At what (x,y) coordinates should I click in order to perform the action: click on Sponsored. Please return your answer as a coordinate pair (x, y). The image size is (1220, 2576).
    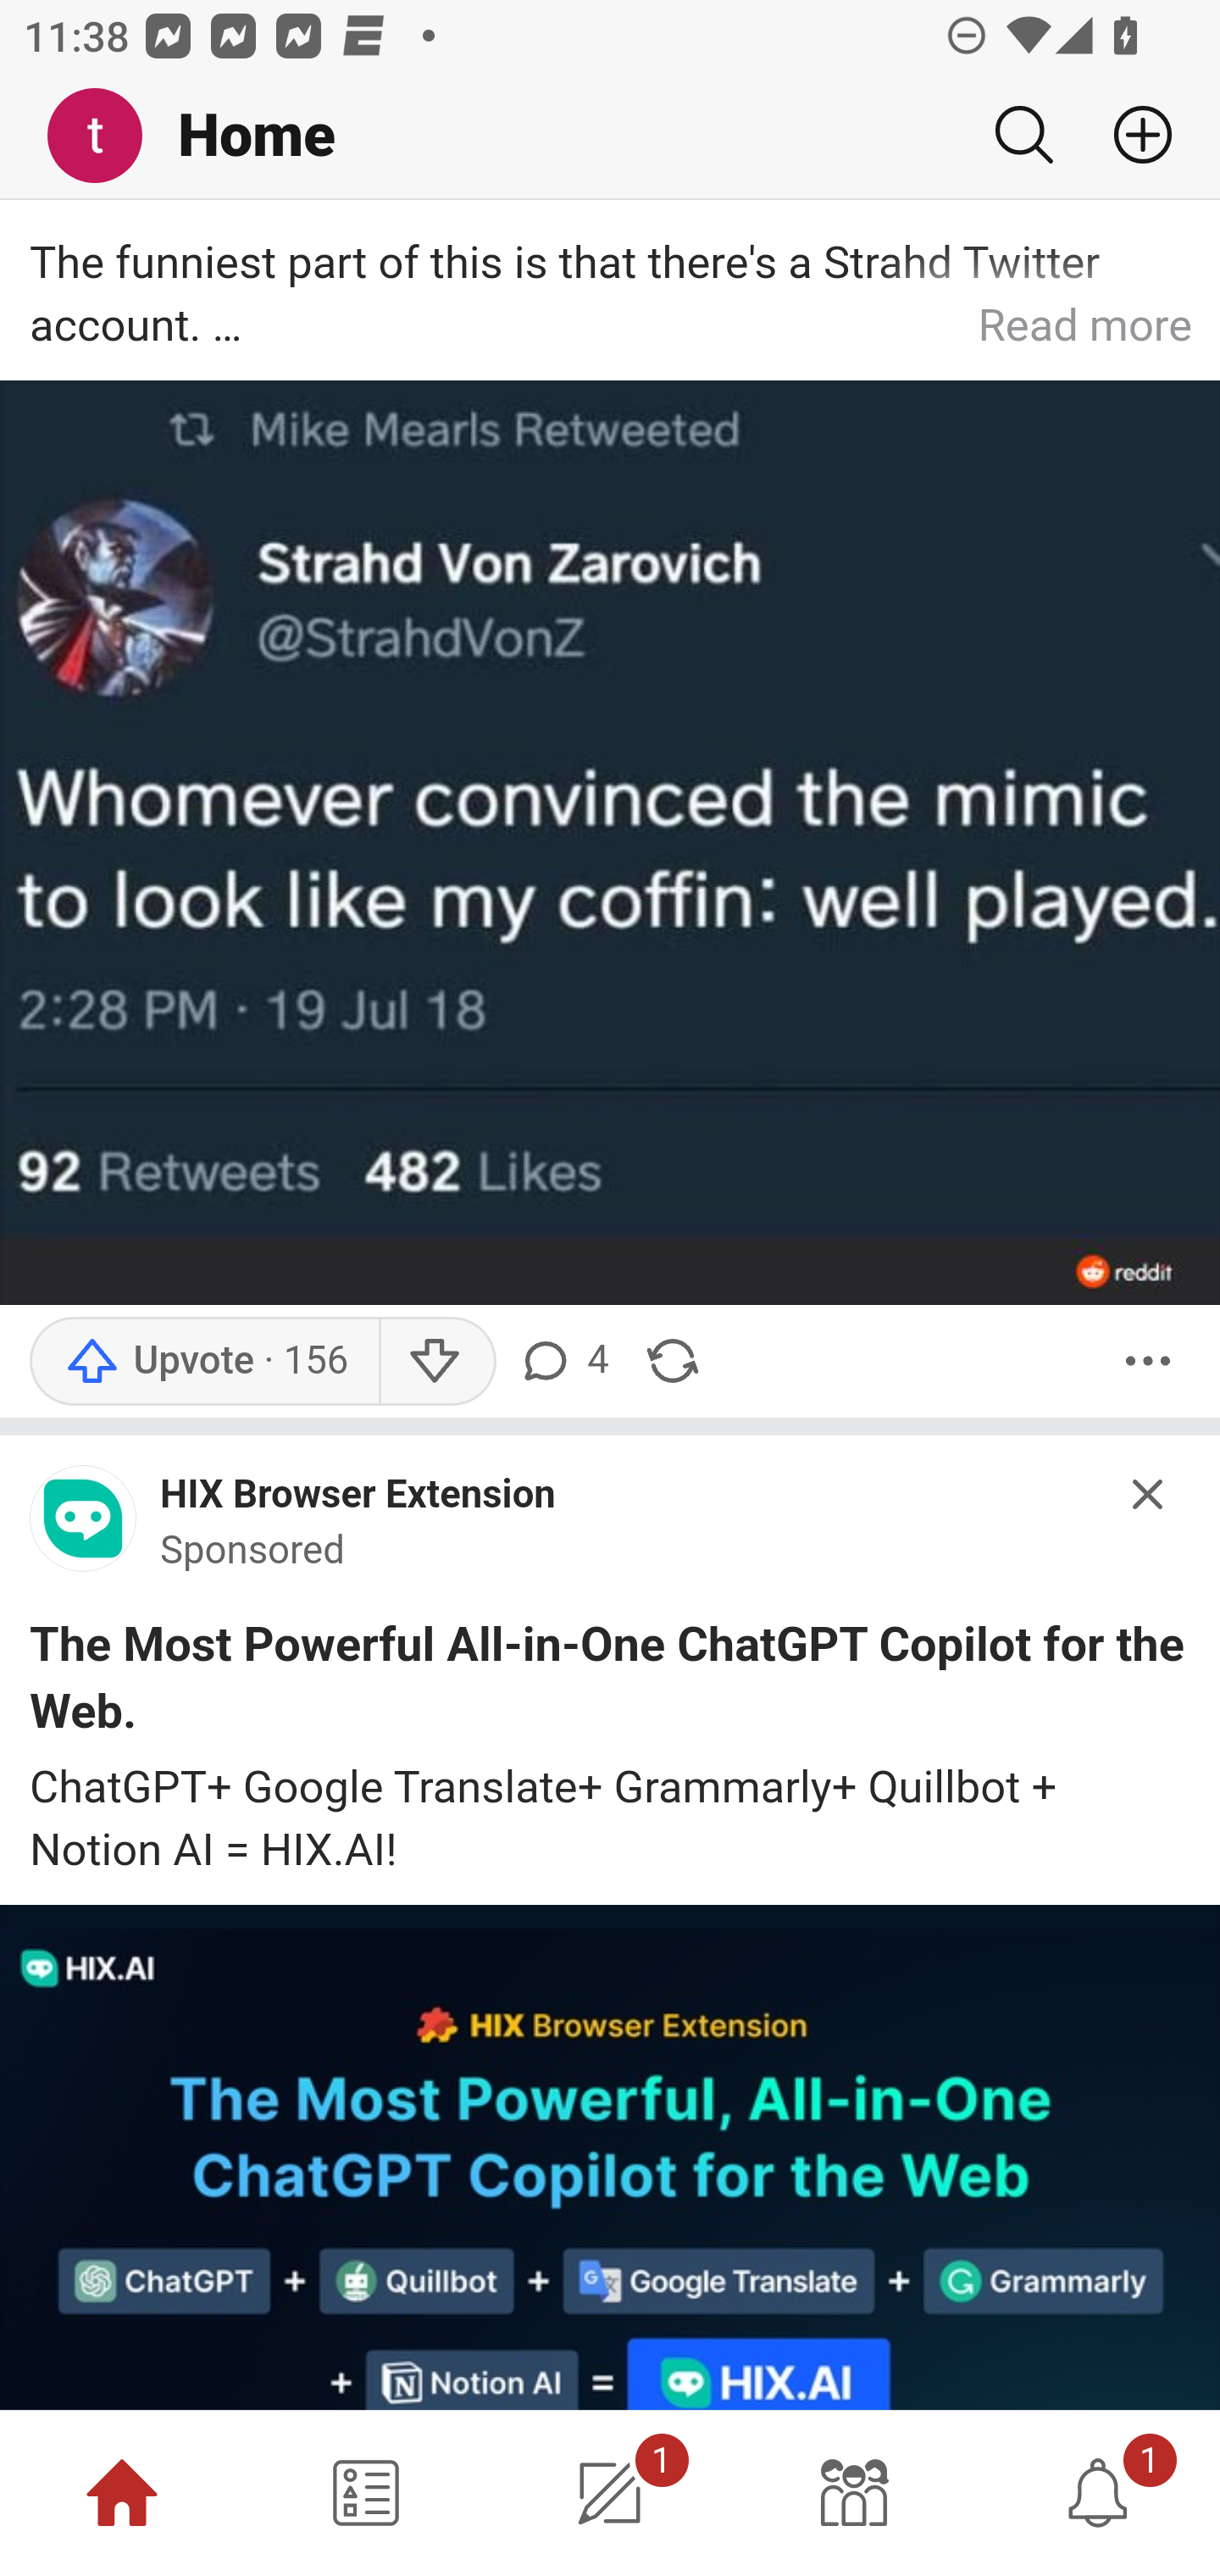
    Looking at the image, I should click on (252, 1551).